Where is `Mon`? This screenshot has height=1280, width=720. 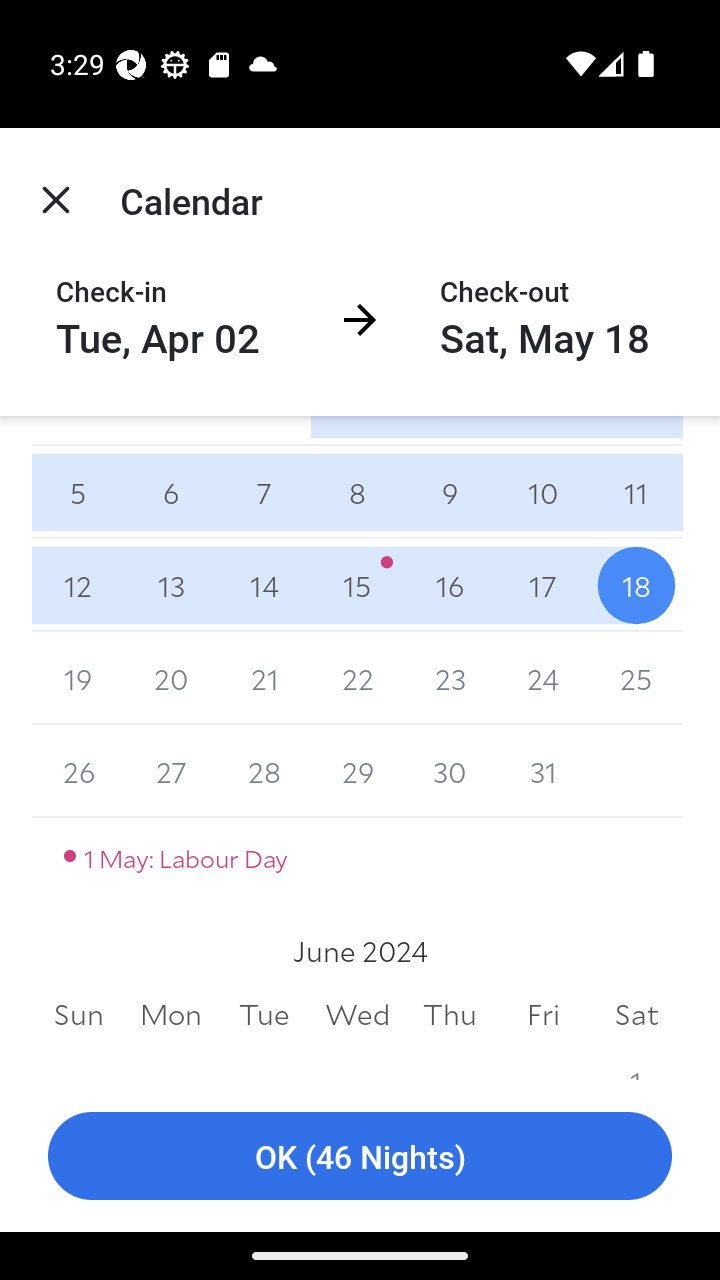
Mon is located at coordinates (172, 1014).